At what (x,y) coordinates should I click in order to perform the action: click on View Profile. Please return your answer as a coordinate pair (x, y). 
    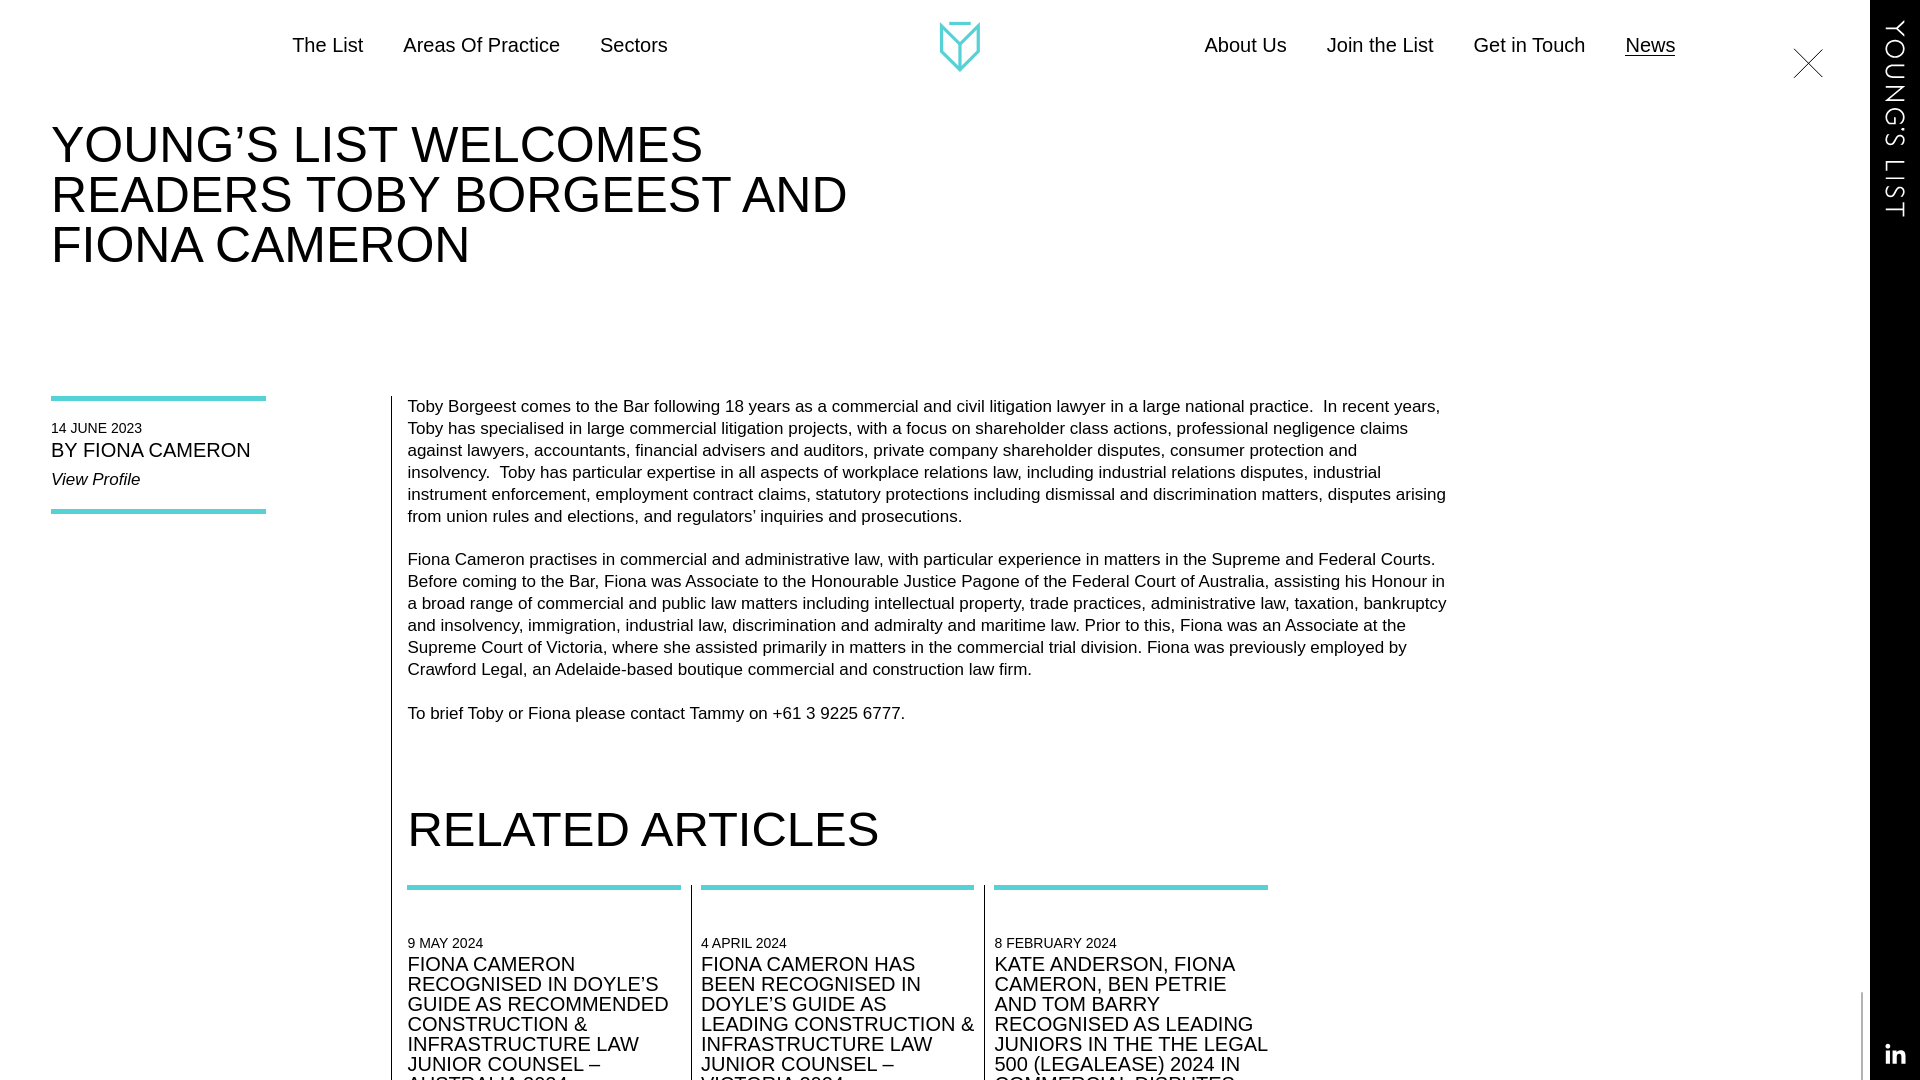
    Looking at the image, I should click on (96, 480).